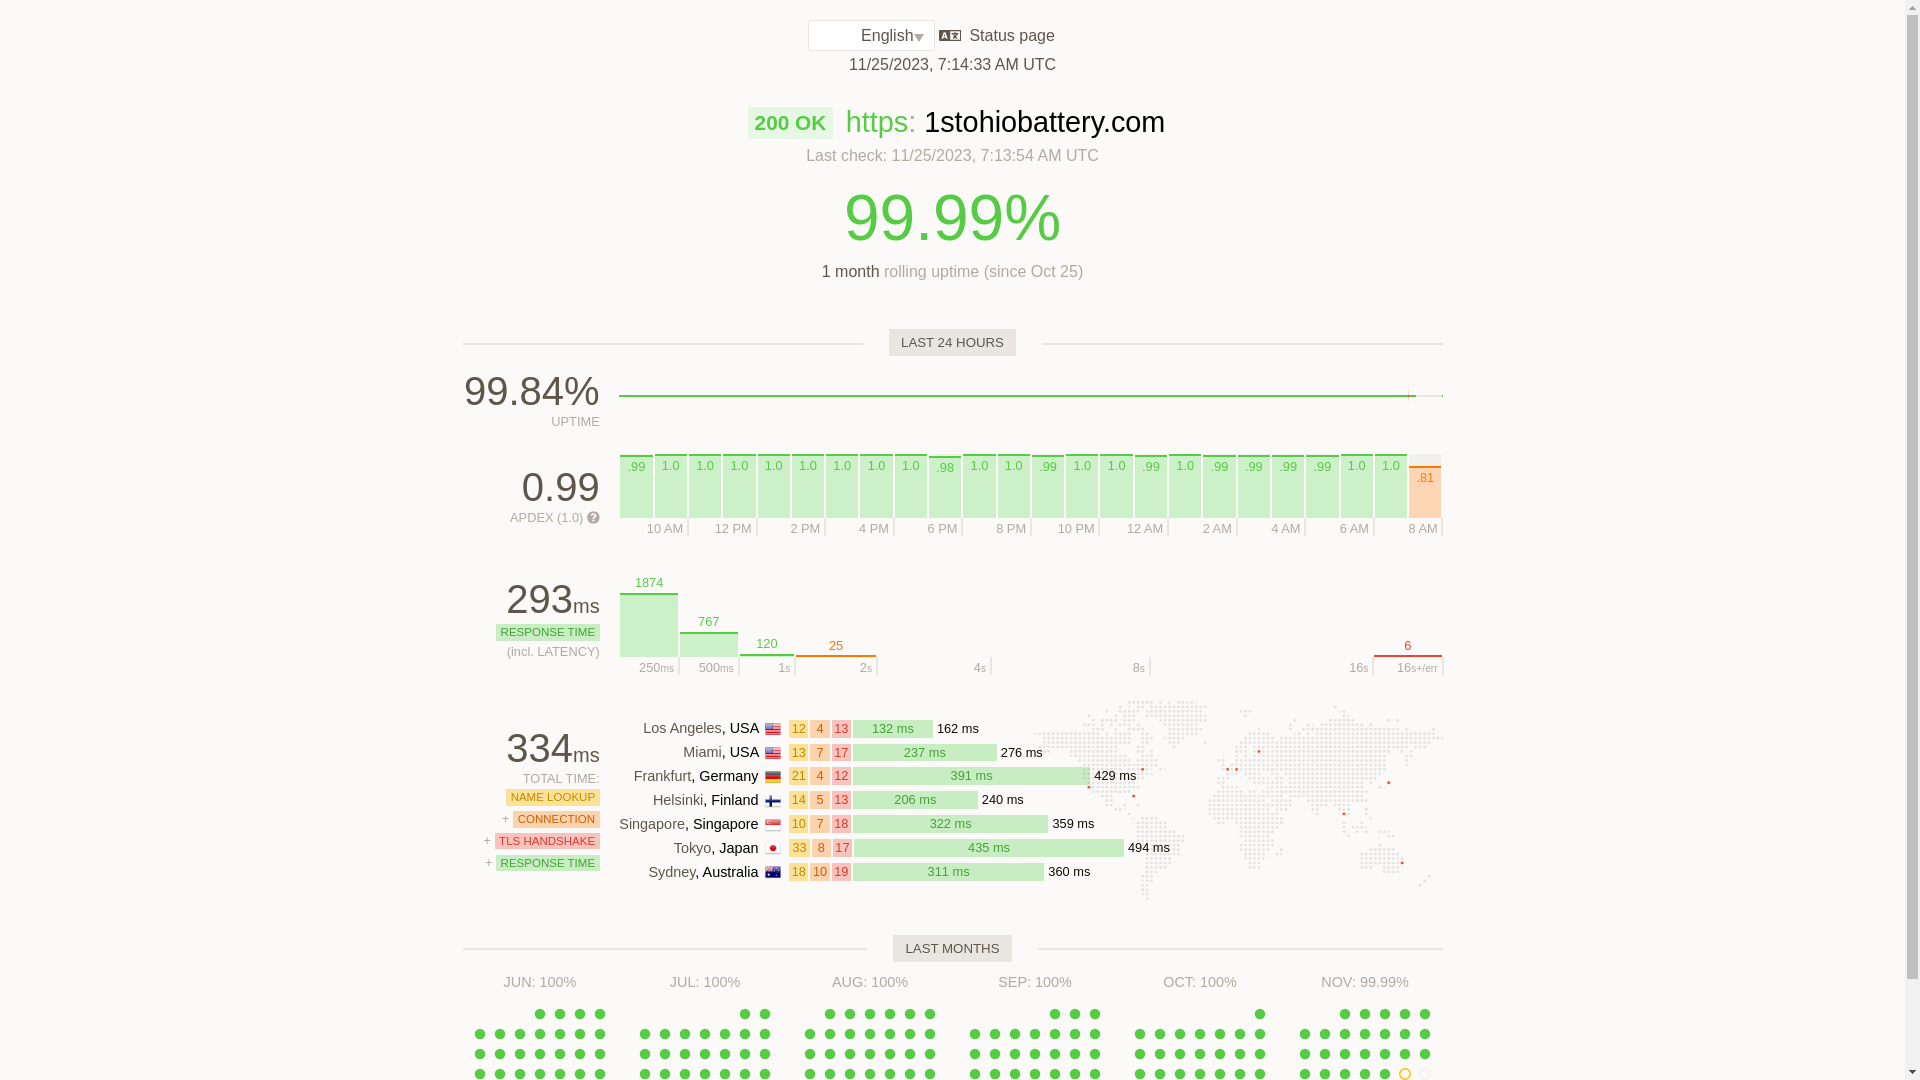 The image size is (1920, 1080). I want to click on <small>Jul 14:</small> No downtime, so click(725, 1054).